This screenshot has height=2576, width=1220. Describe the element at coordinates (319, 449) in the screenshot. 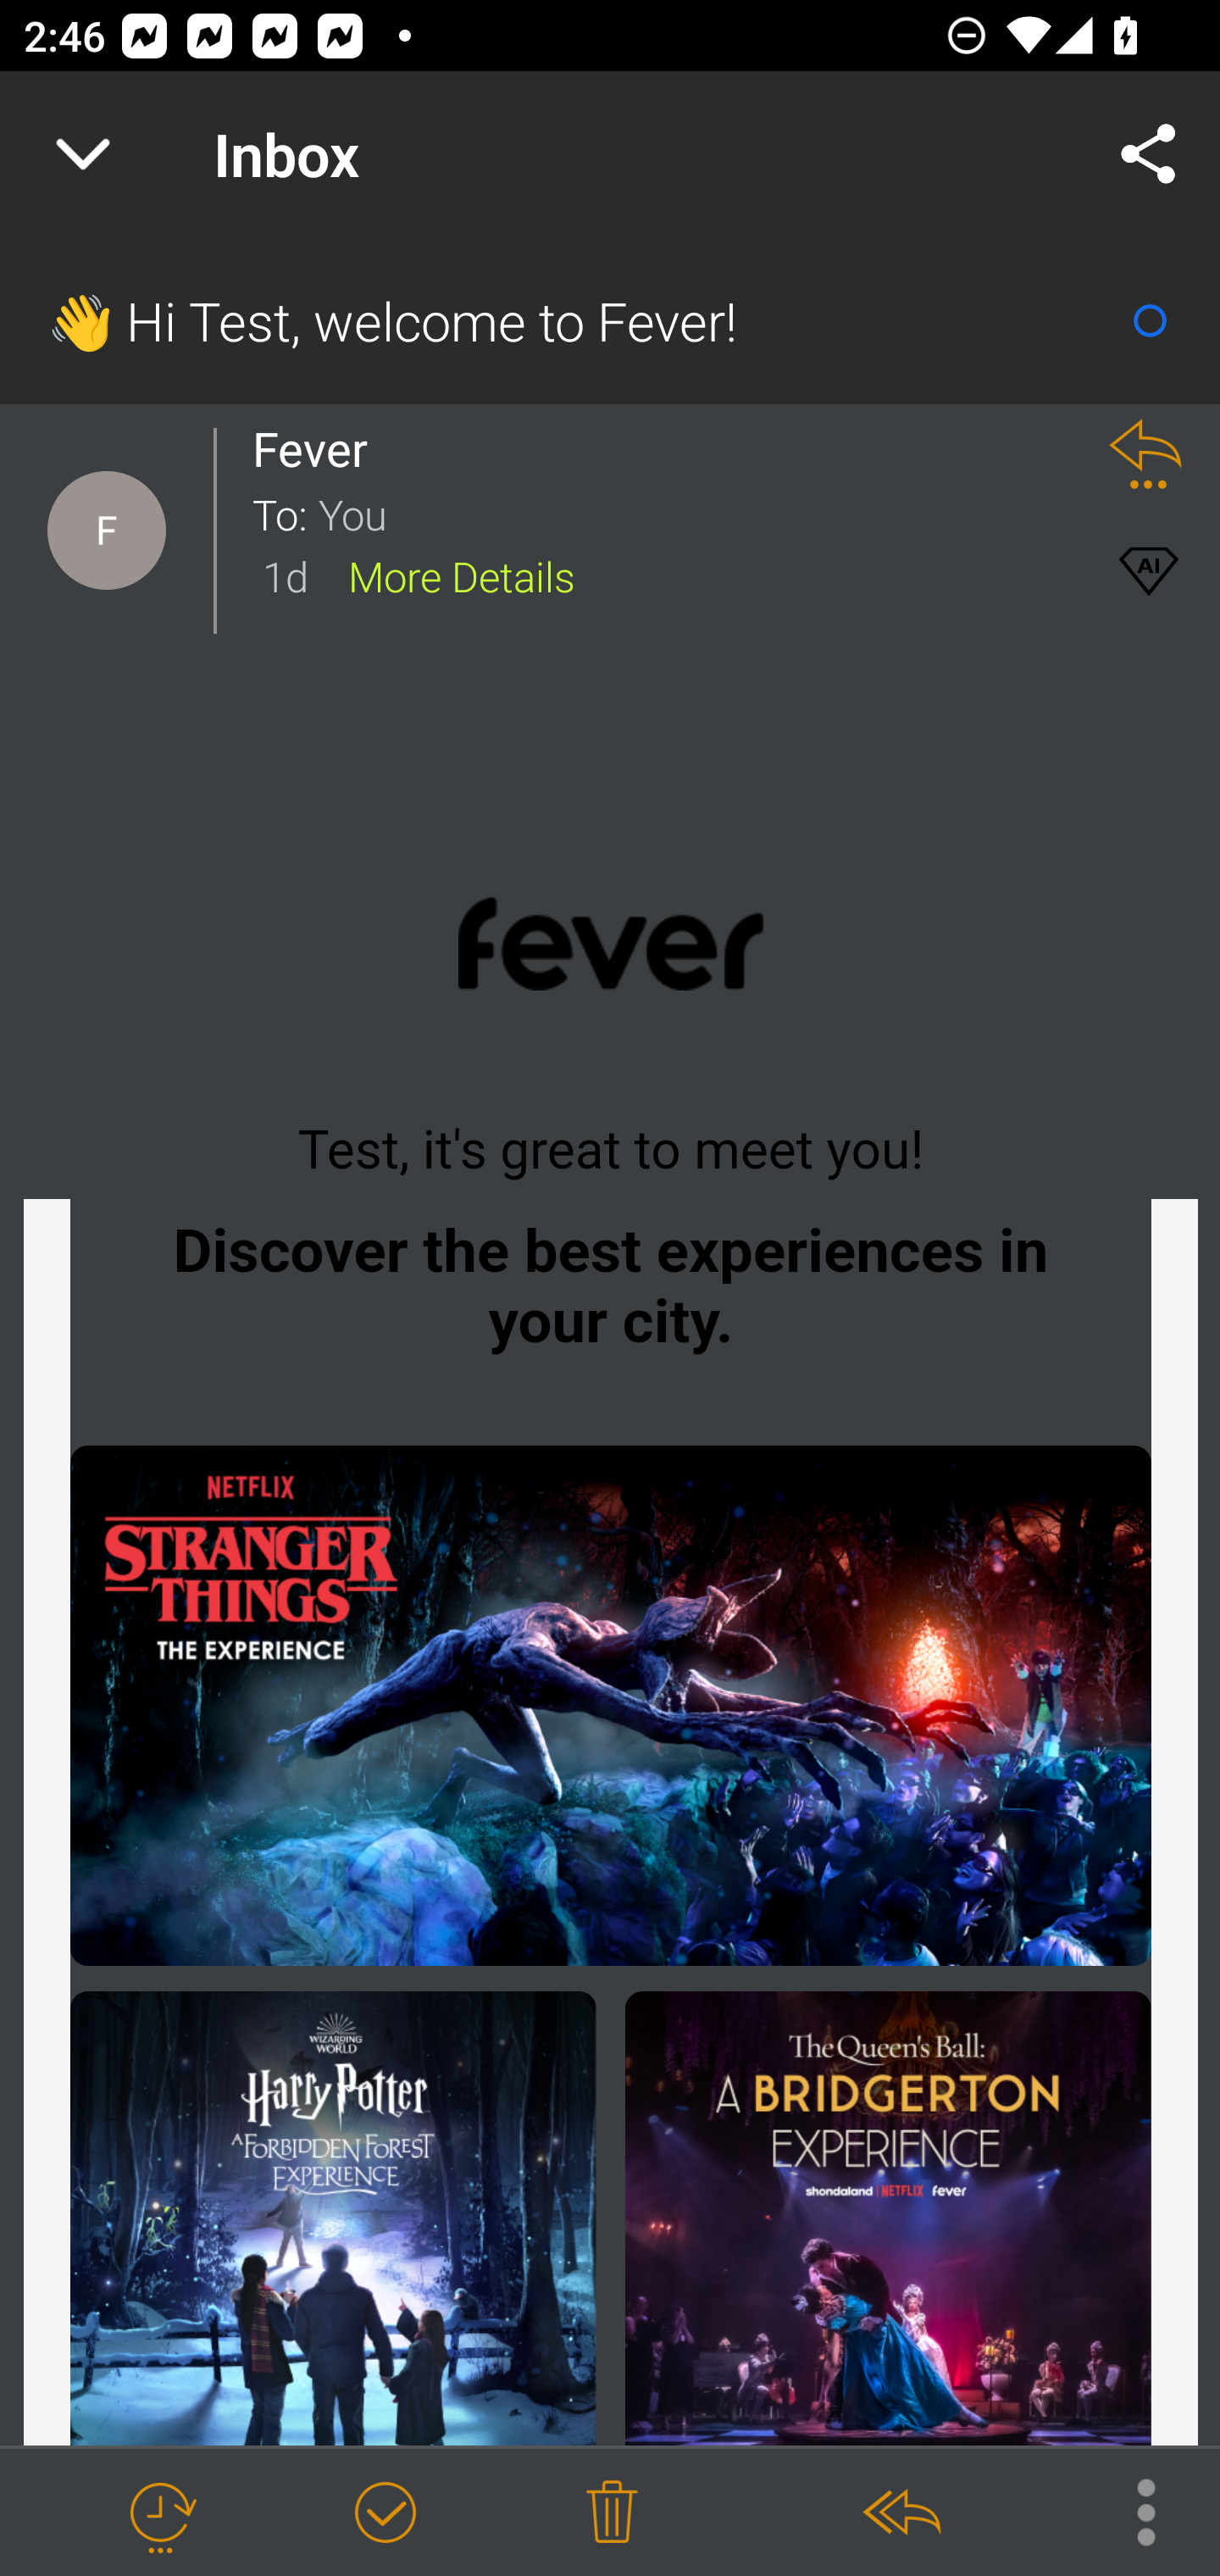

I see `Fever` at that location.